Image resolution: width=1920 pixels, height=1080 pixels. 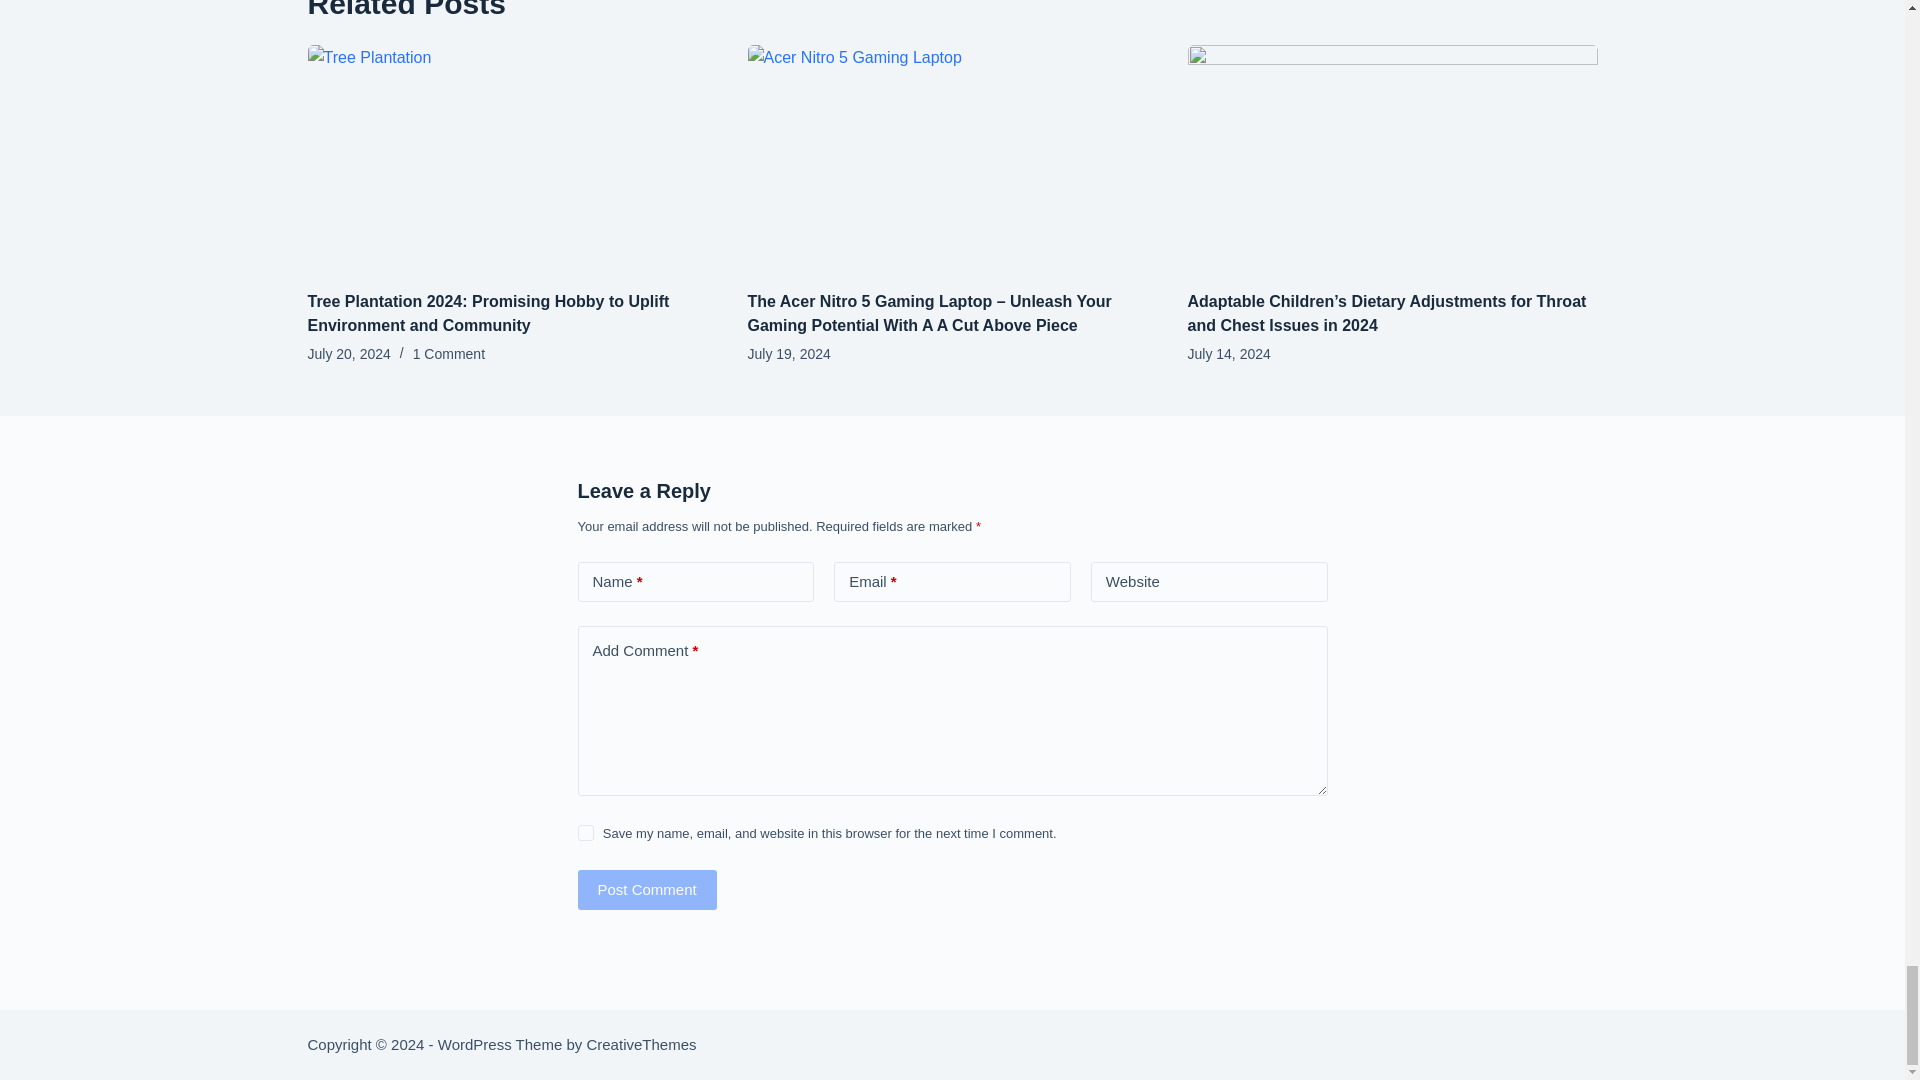 I want to click on yes, so click(x=585, y=833).